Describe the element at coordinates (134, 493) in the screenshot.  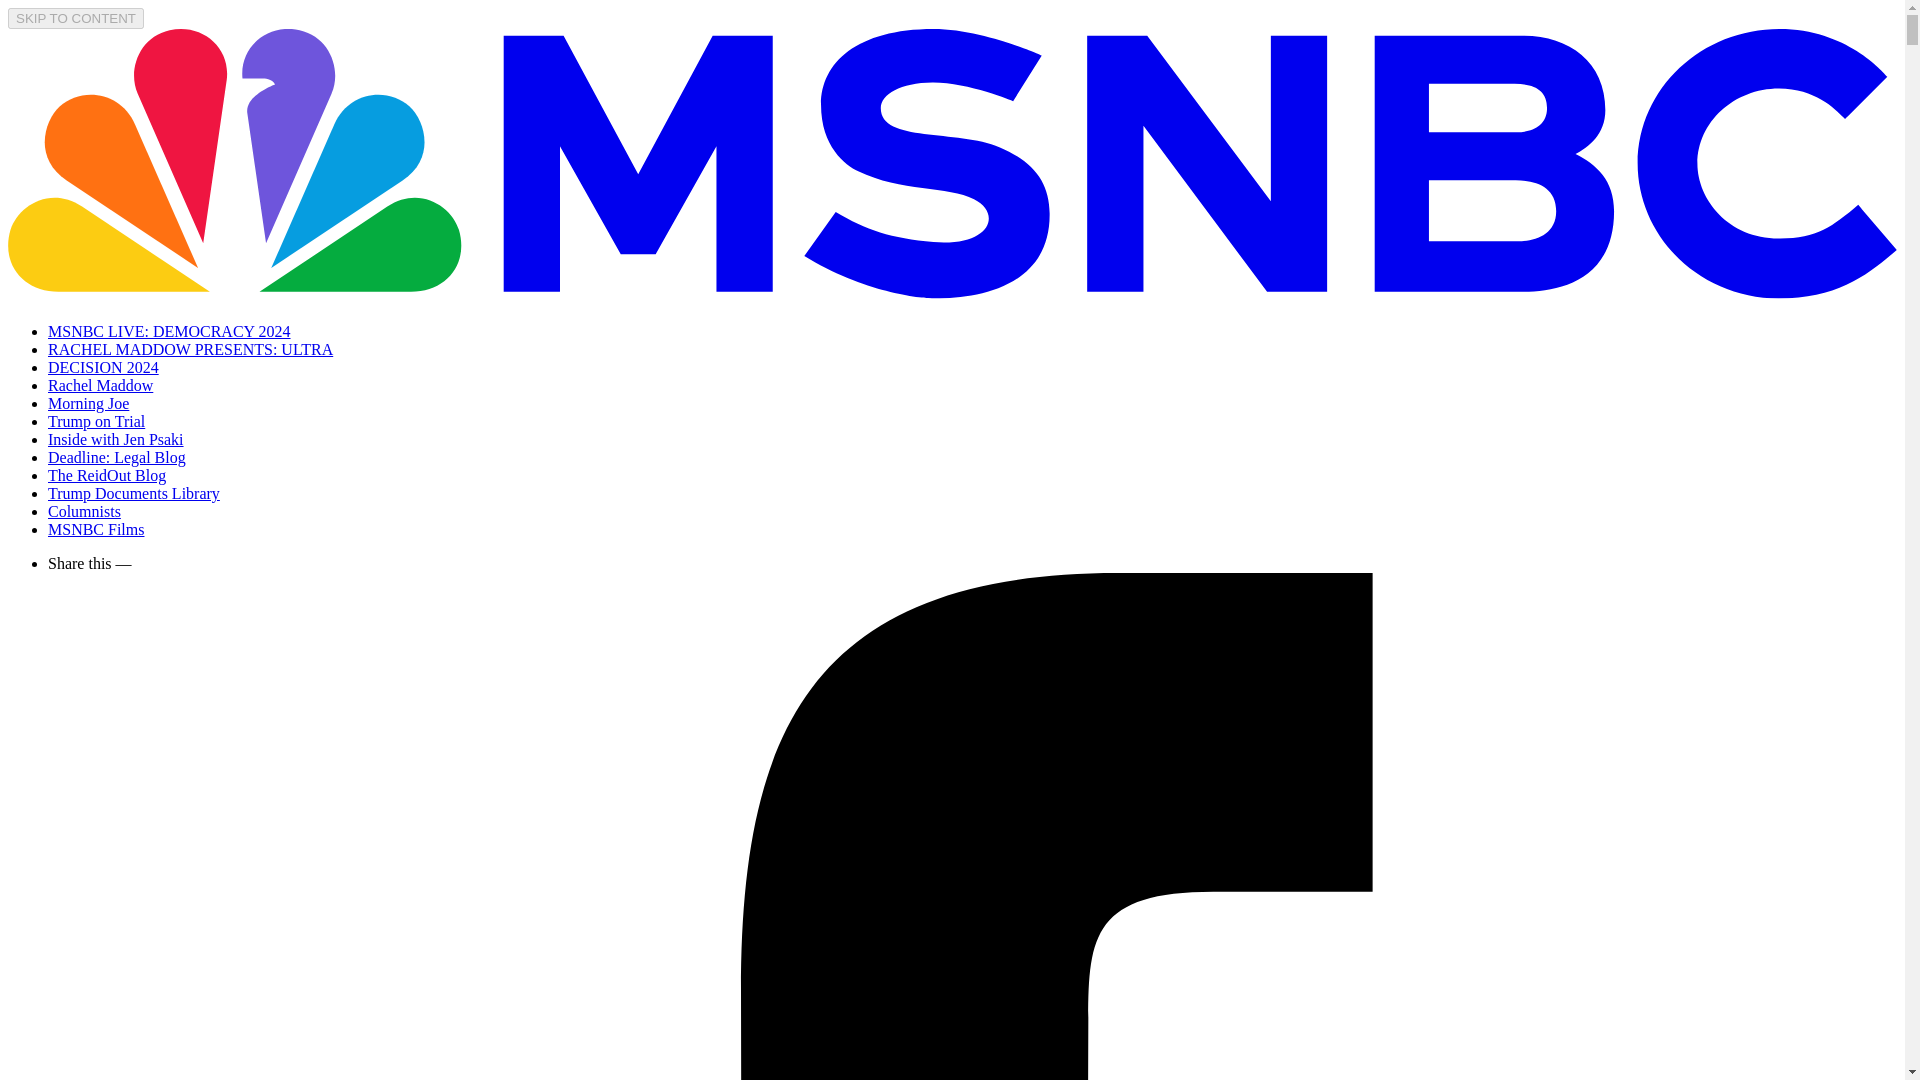
I see `Trump Documents Library` at that location.